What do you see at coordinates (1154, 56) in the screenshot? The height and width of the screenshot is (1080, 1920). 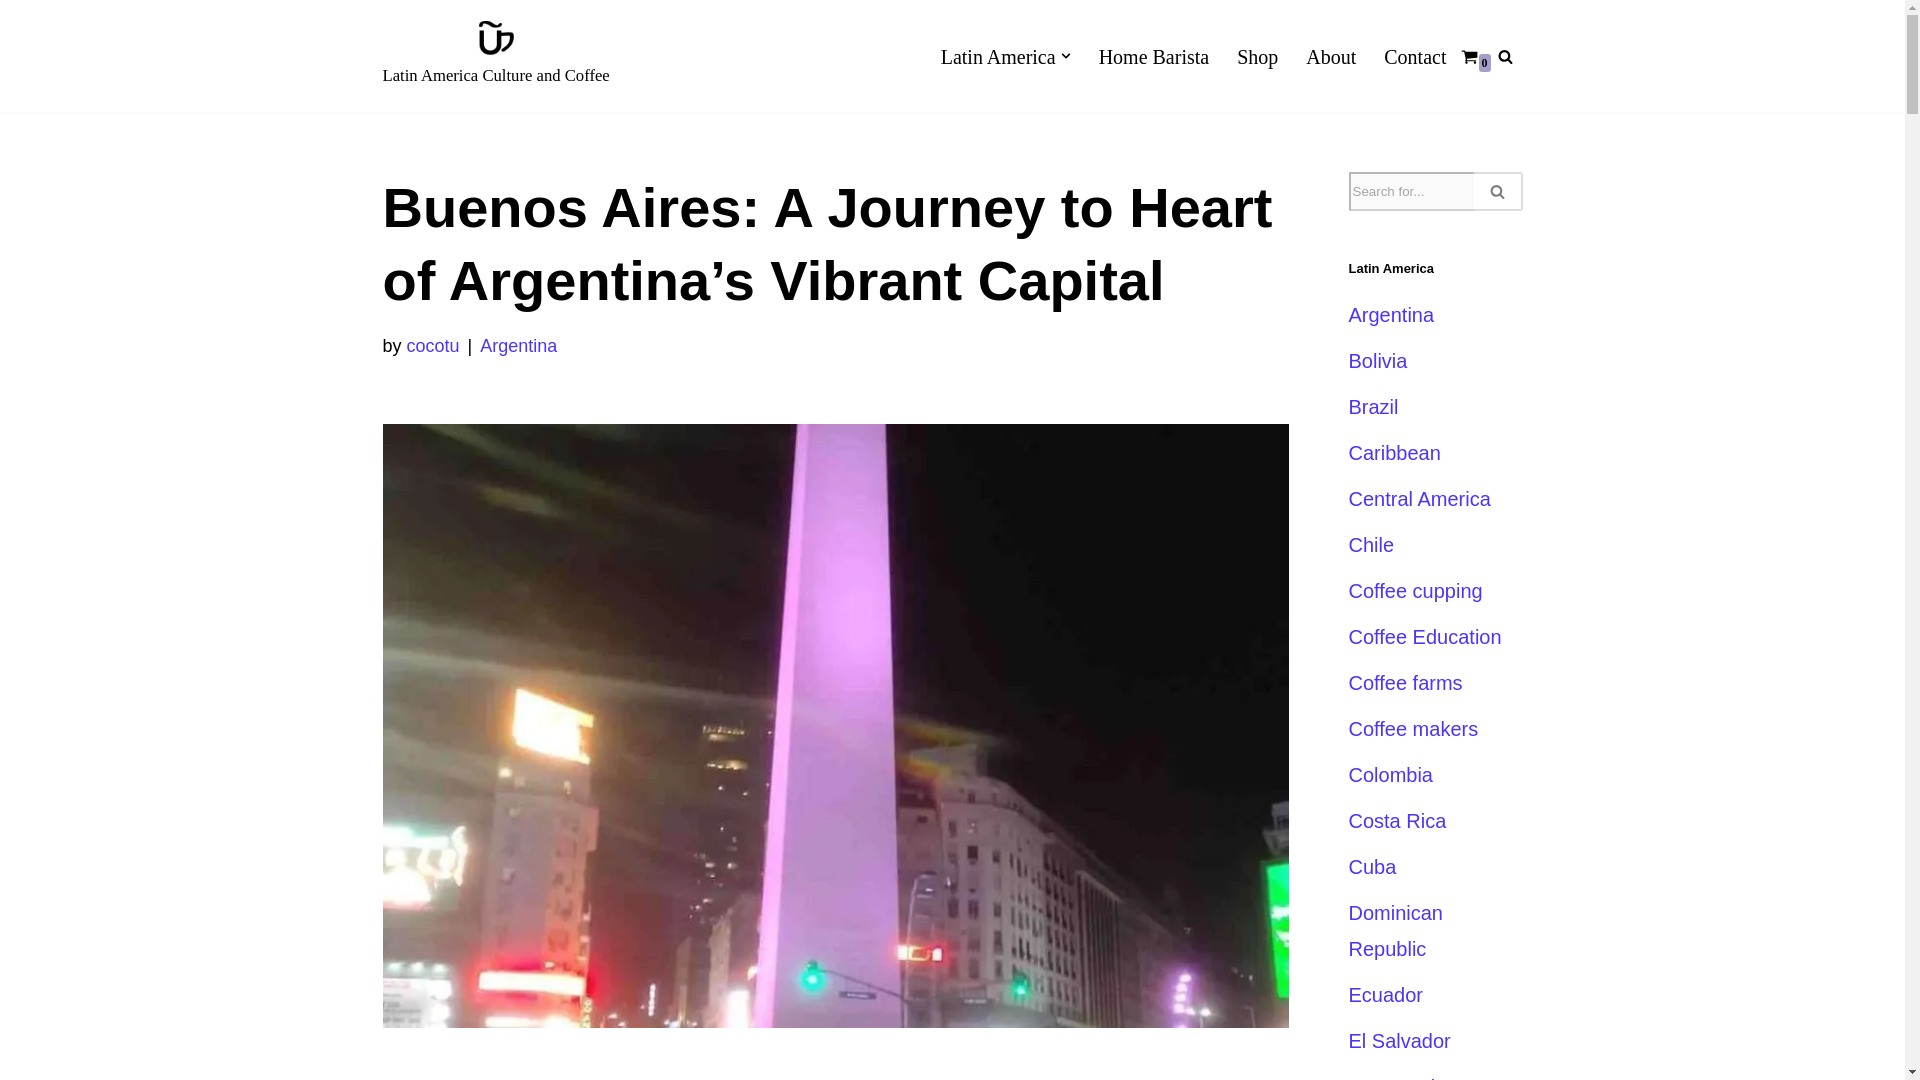 I see `Home Barista` at bounding box center [1154, 56].